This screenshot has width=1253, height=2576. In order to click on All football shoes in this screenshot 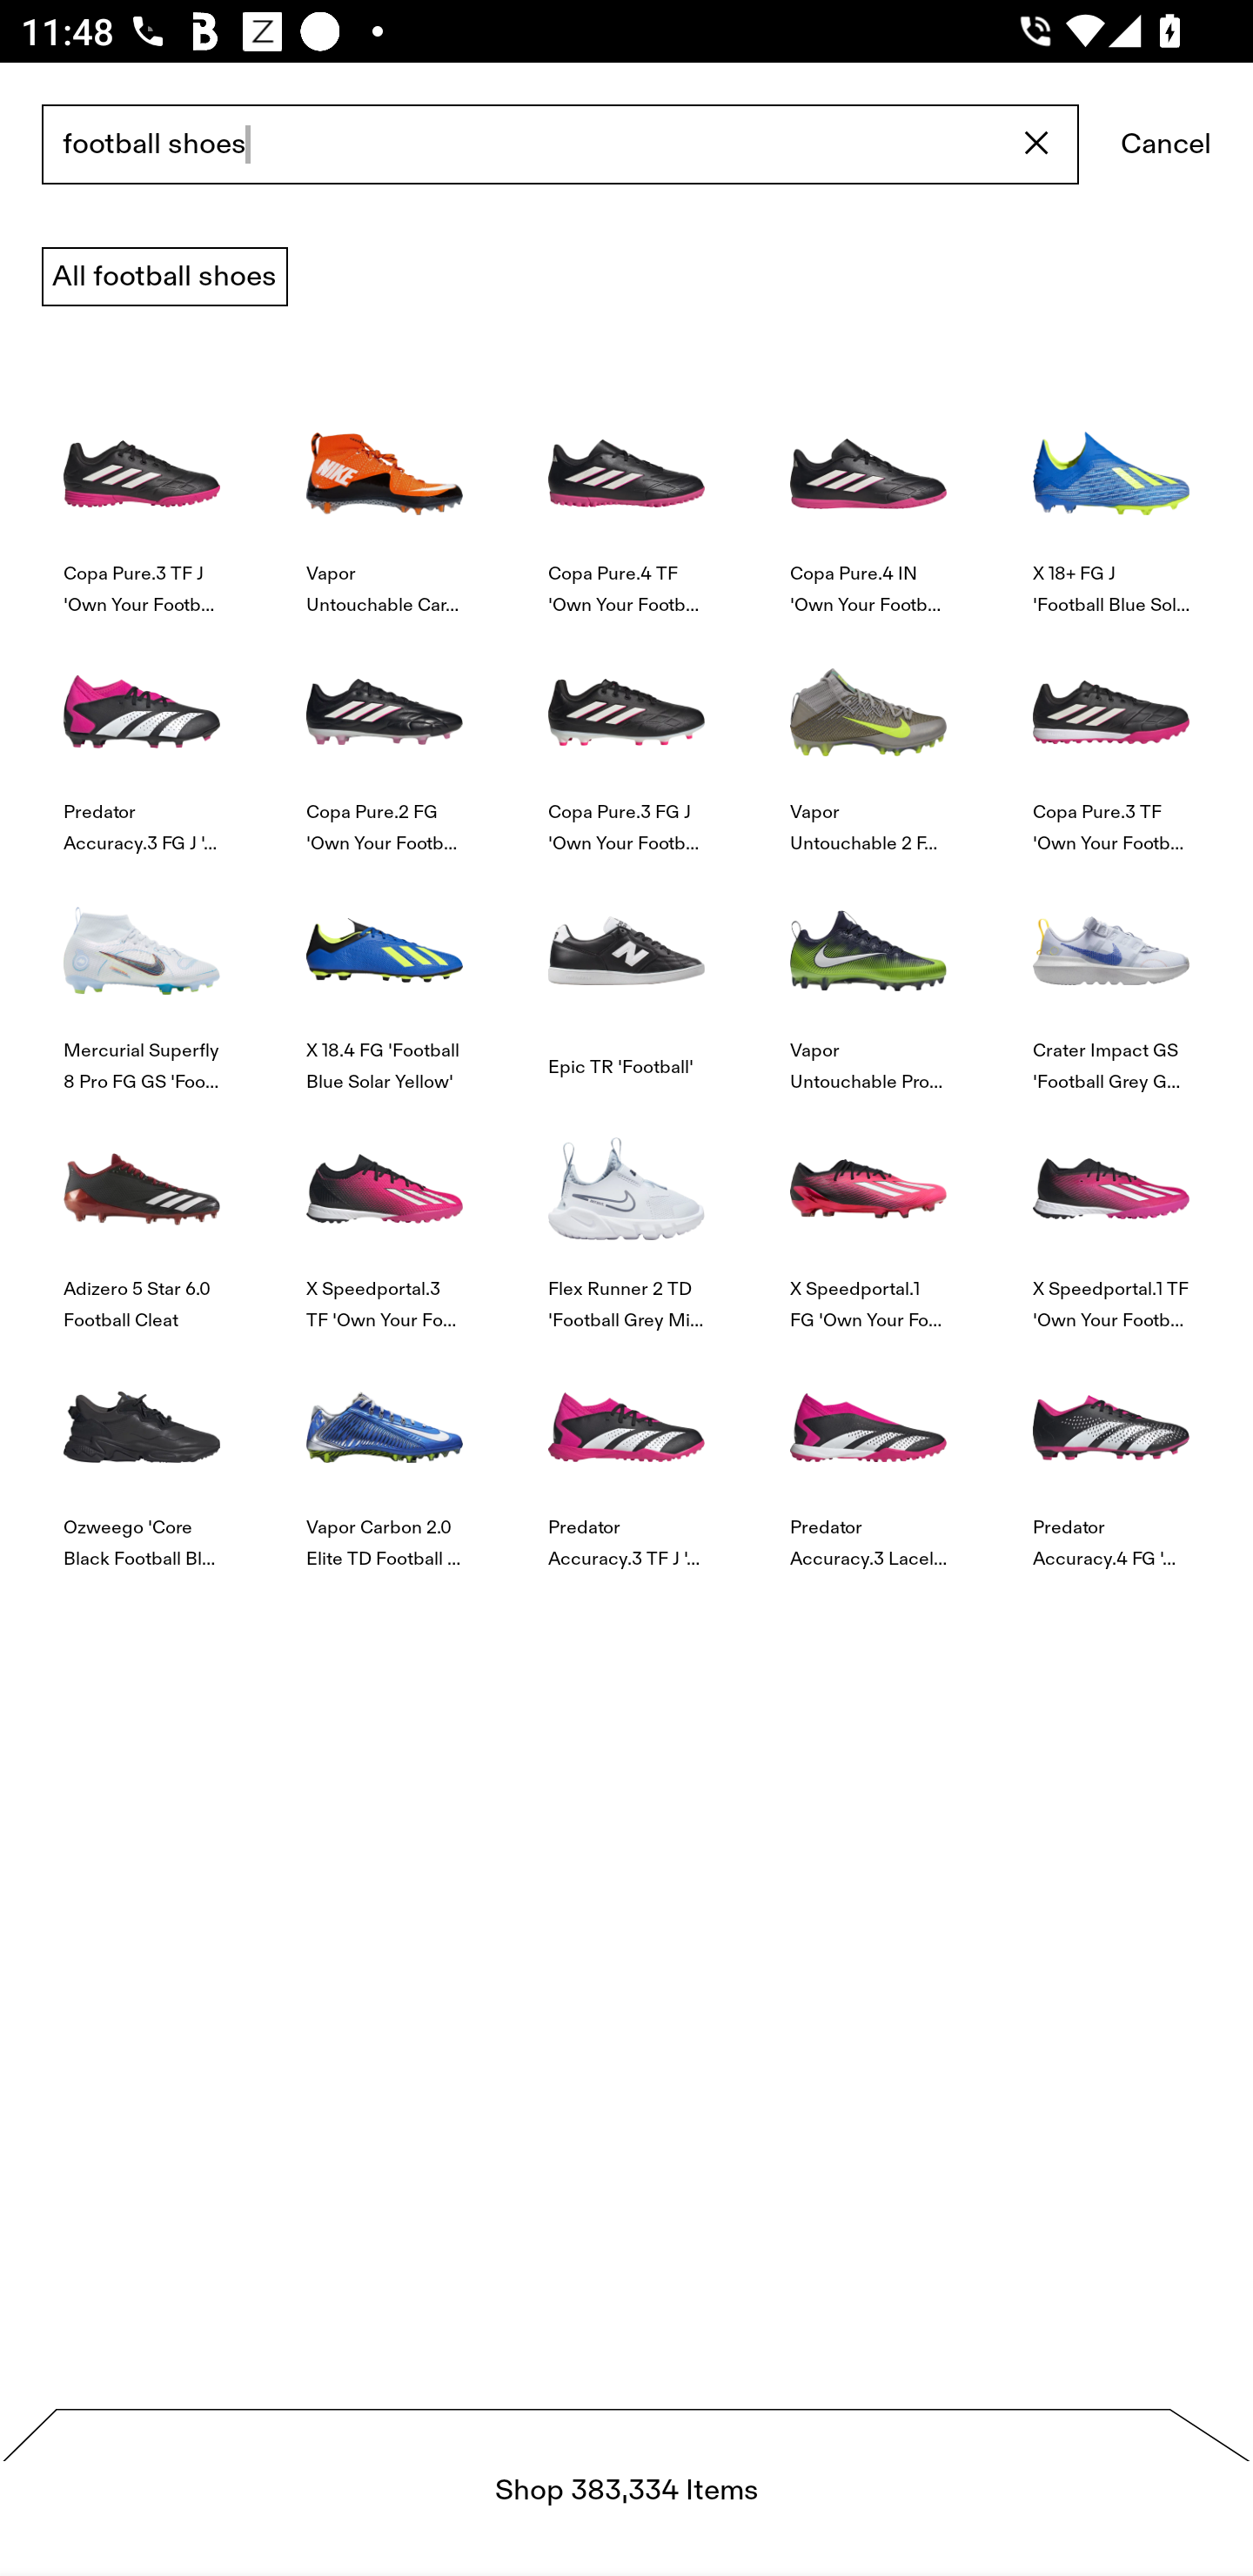, I will do `click(164, 277)`.